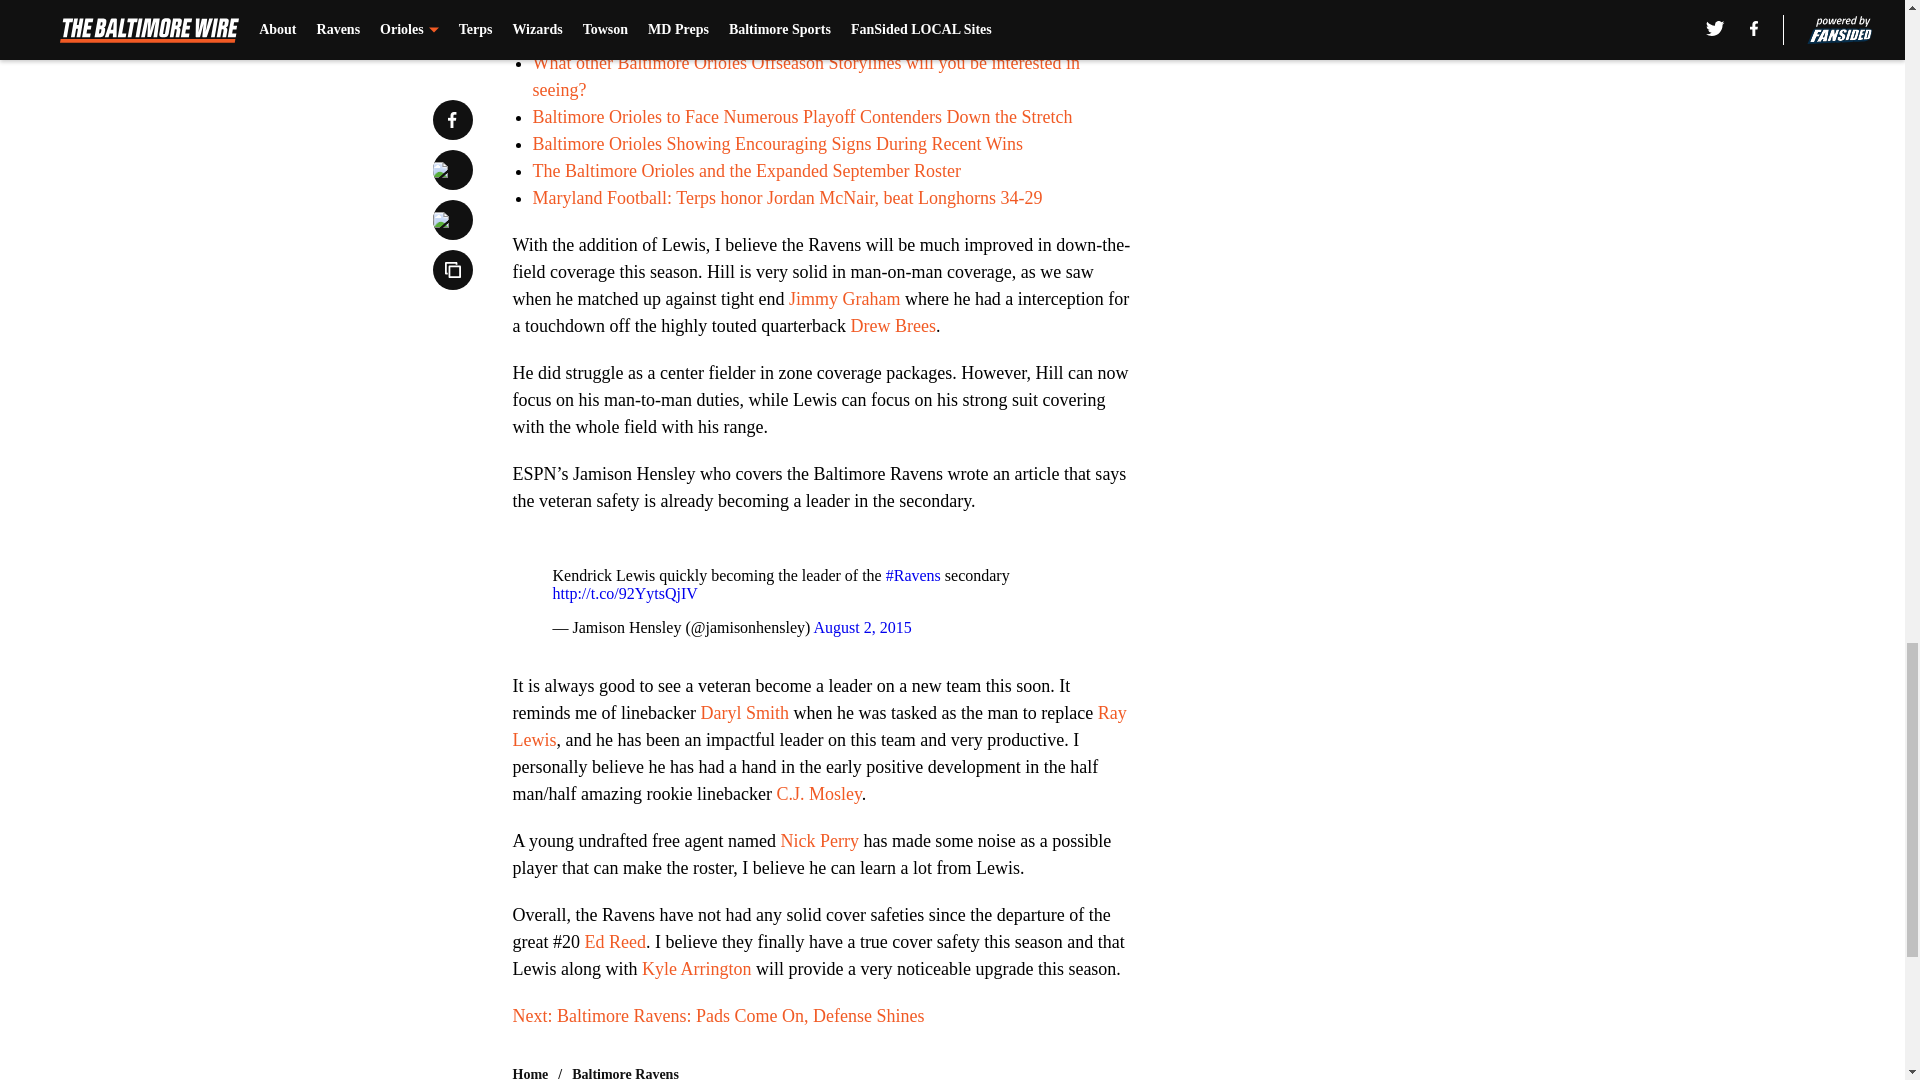  I want to click on Jimmy Graham, so click(844, 298).